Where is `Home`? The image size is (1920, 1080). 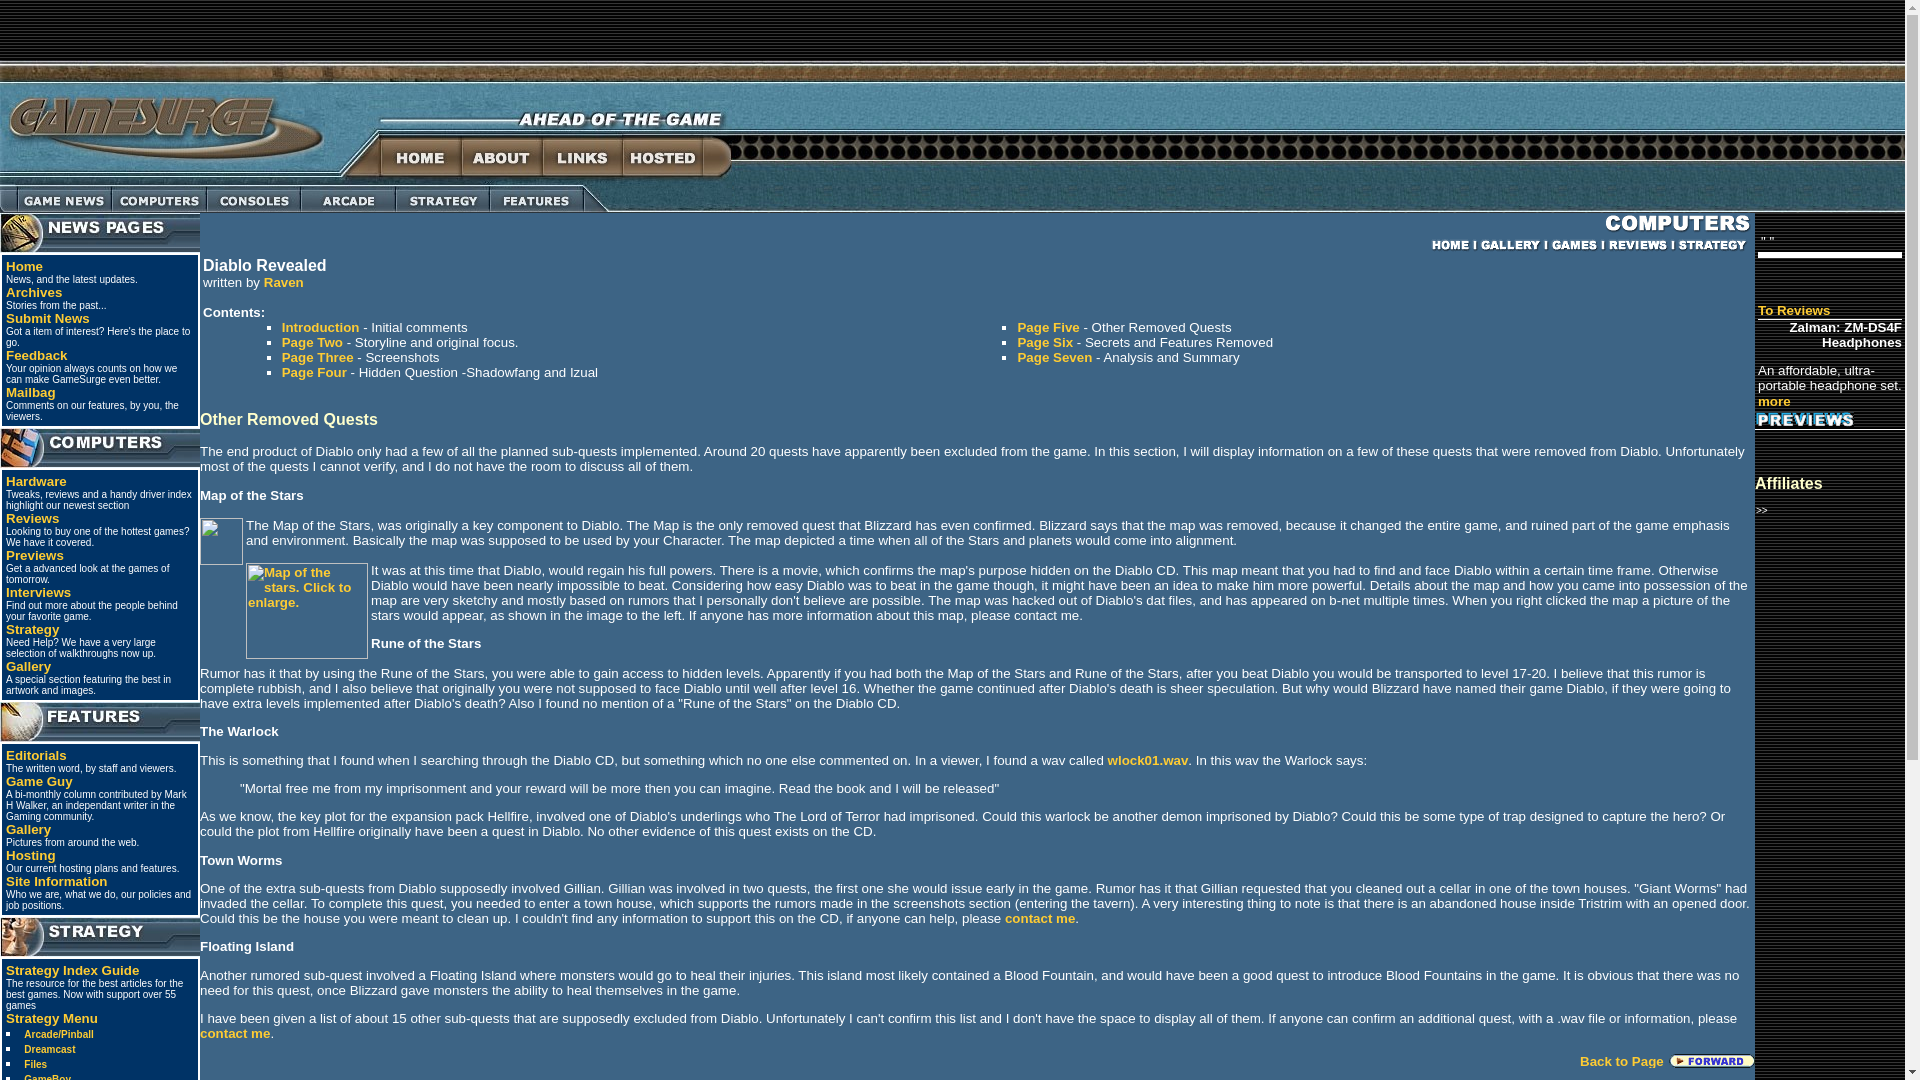 Home is located at coordinates (24, 266).